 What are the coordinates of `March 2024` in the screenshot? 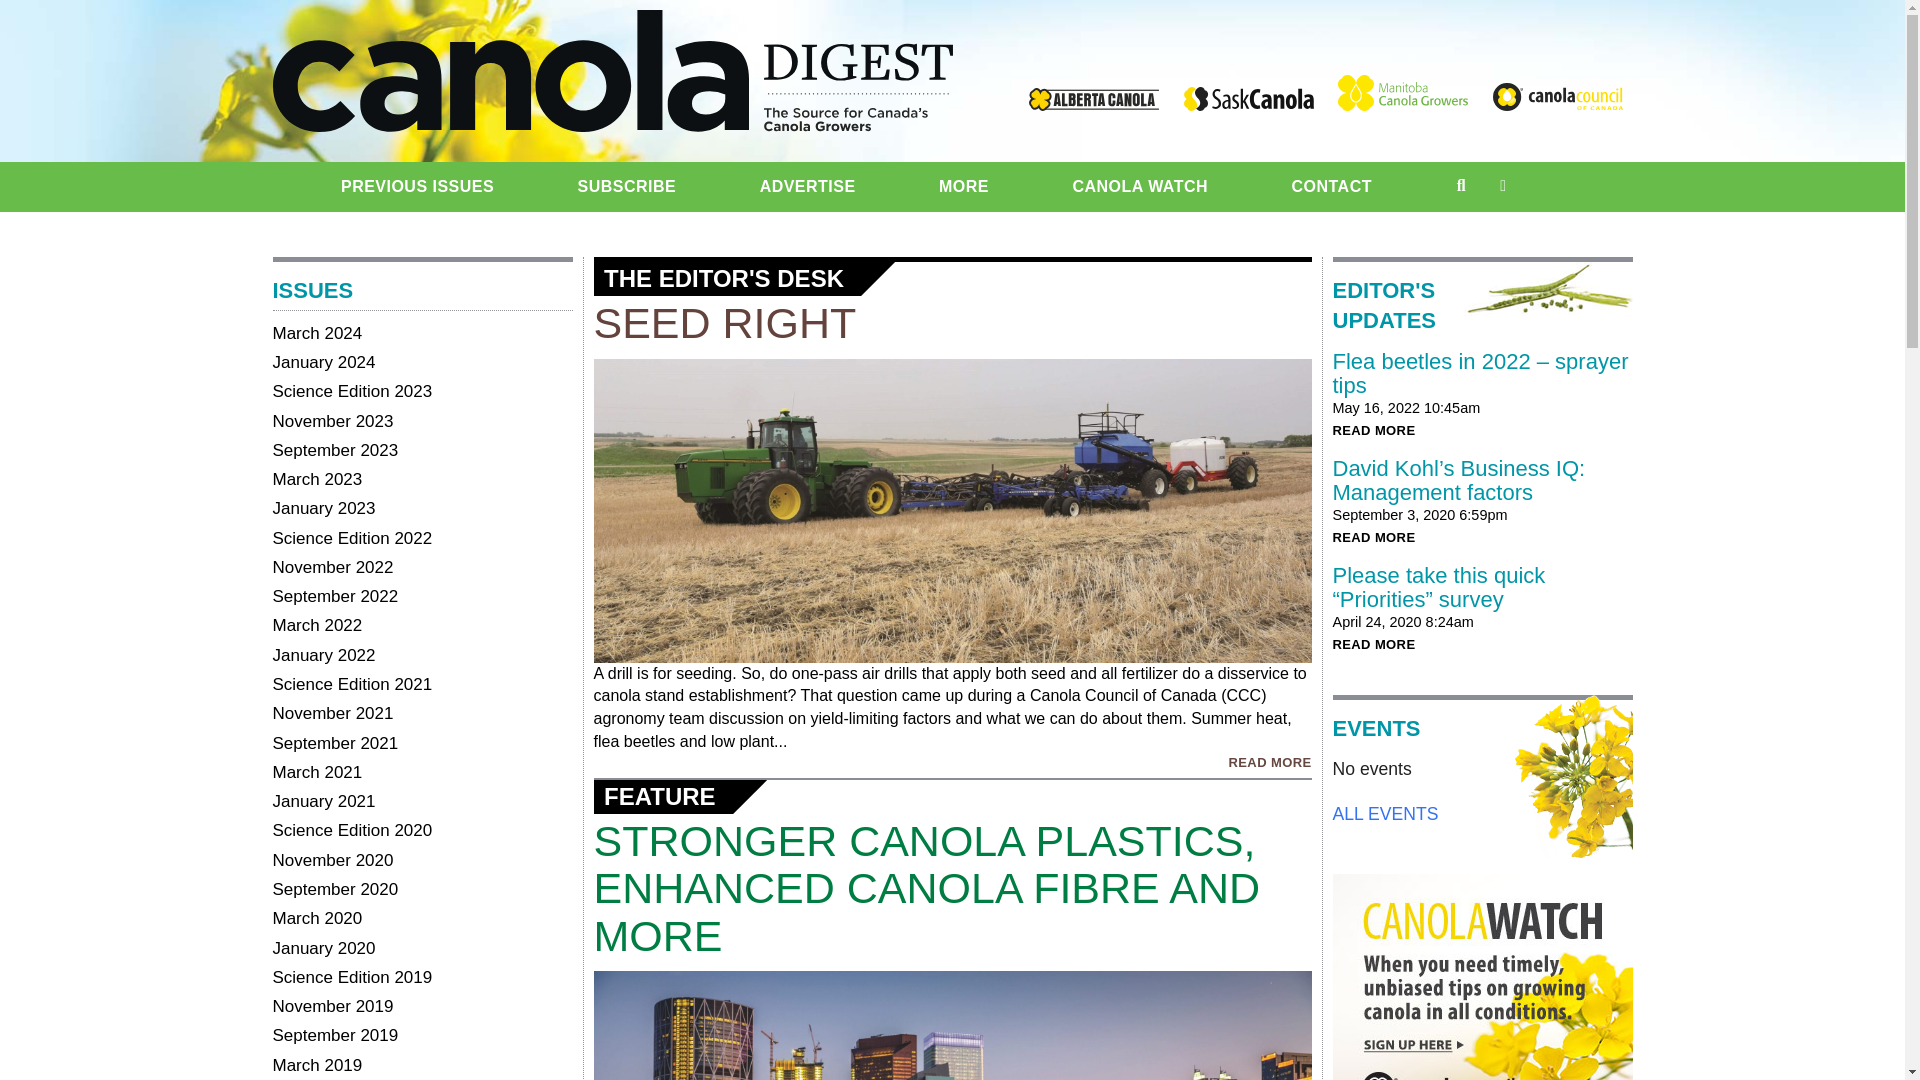 It's located at (317, 334).